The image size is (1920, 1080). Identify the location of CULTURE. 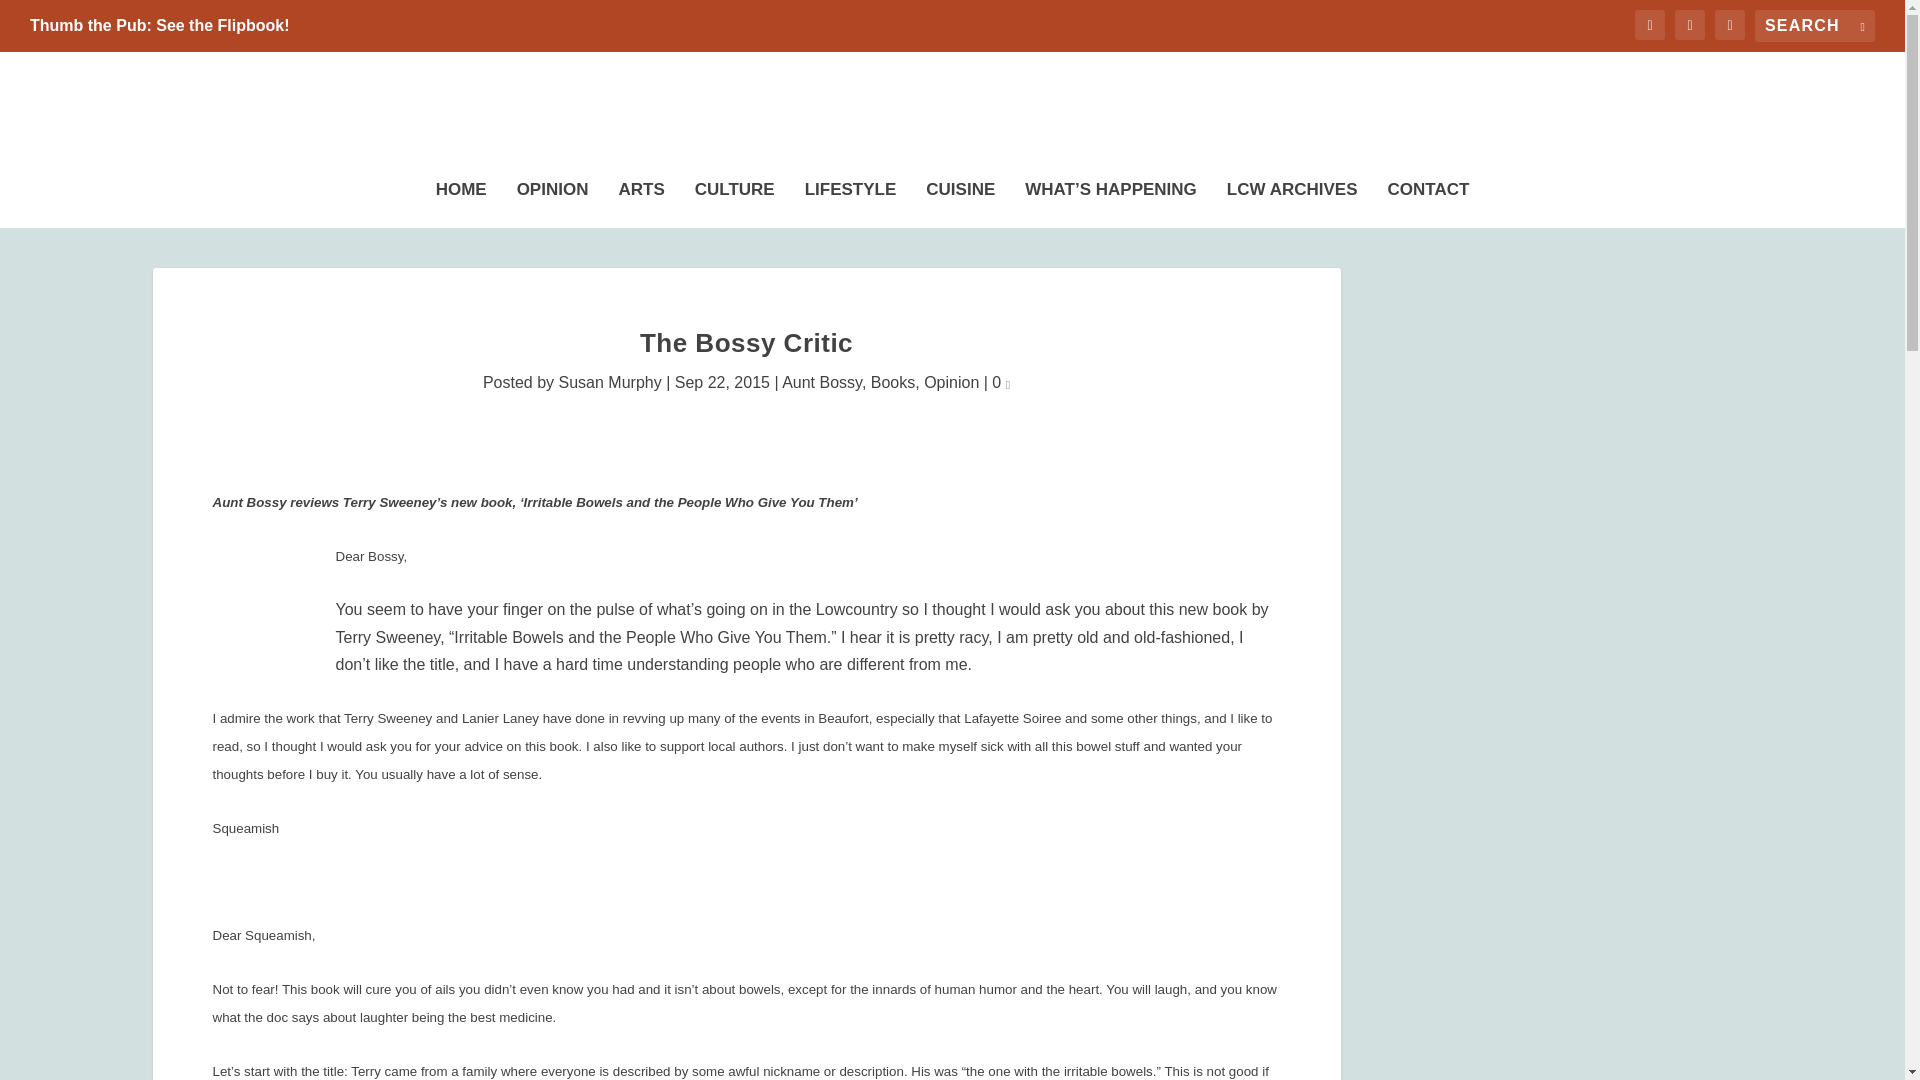
(735, 199).